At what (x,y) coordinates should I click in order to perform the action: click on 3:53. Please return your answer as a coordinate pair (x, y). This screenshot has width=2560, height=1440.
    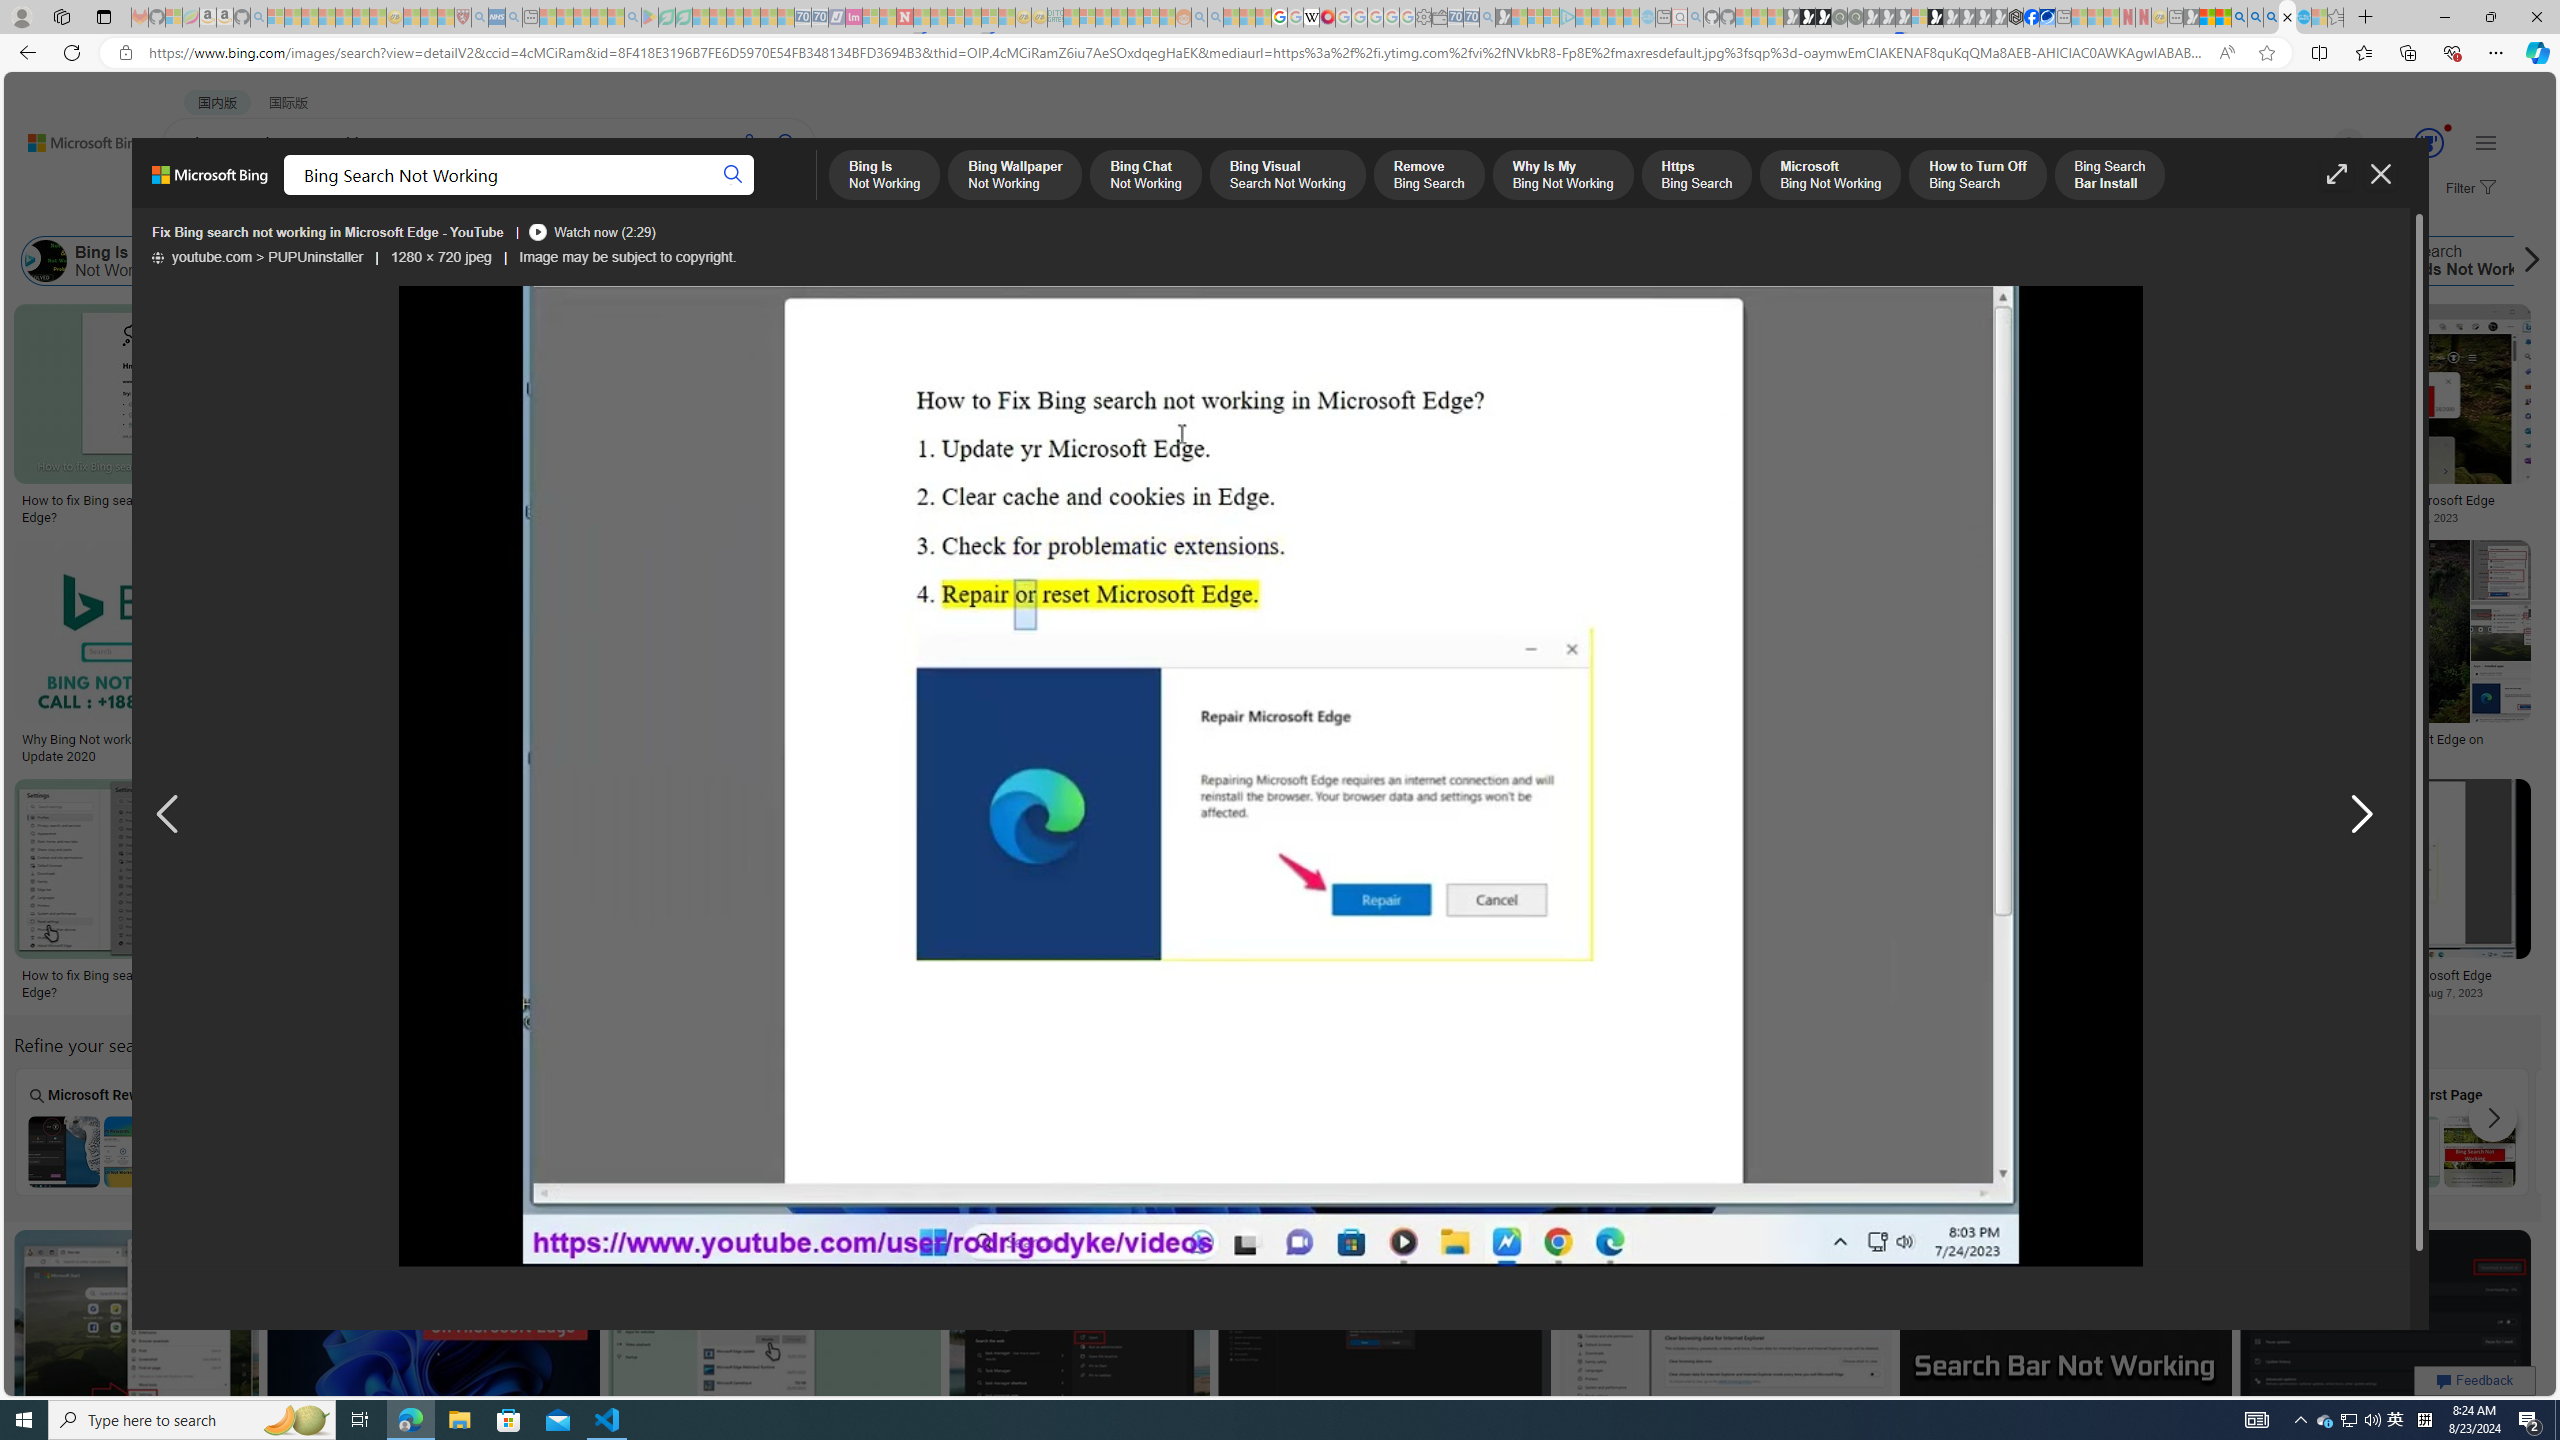
    Looking at the image, I should click on (298, 558).